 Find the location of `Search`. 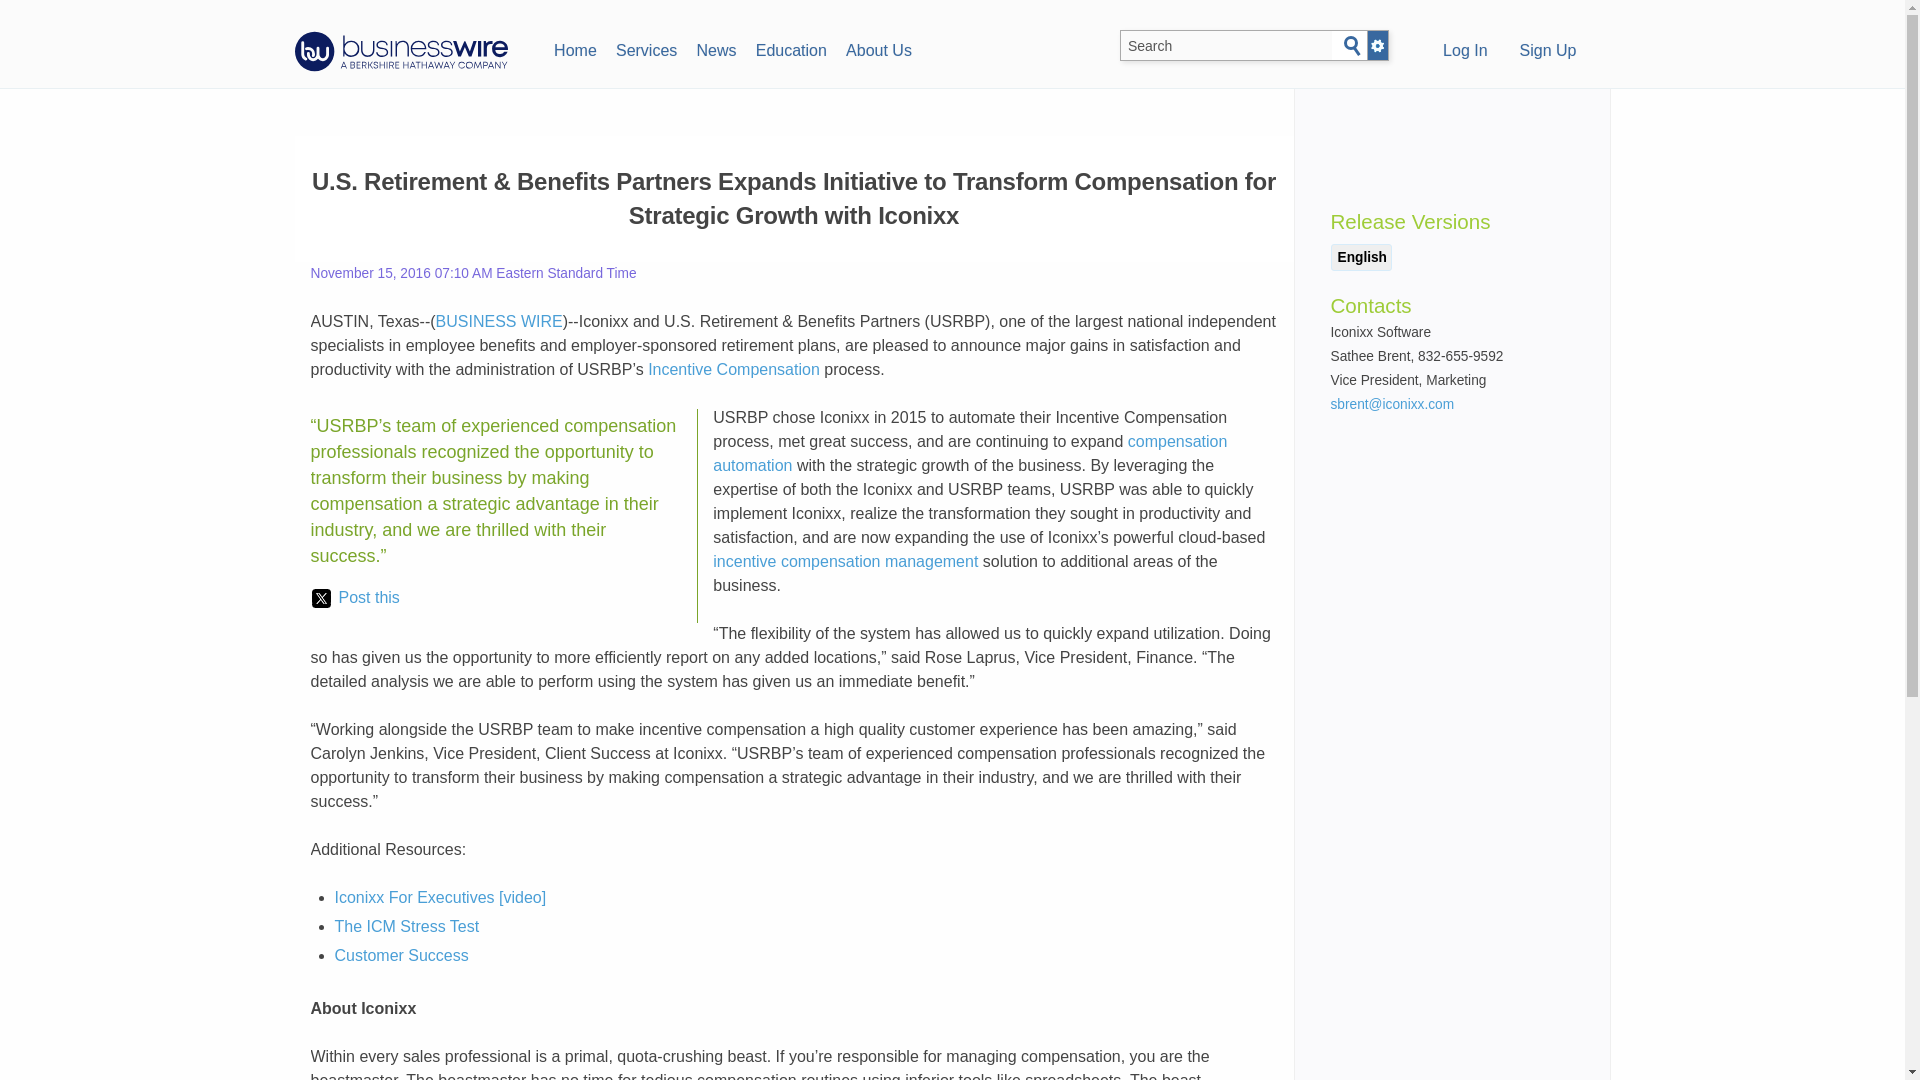

Search is located at coordinates (1352, 46).